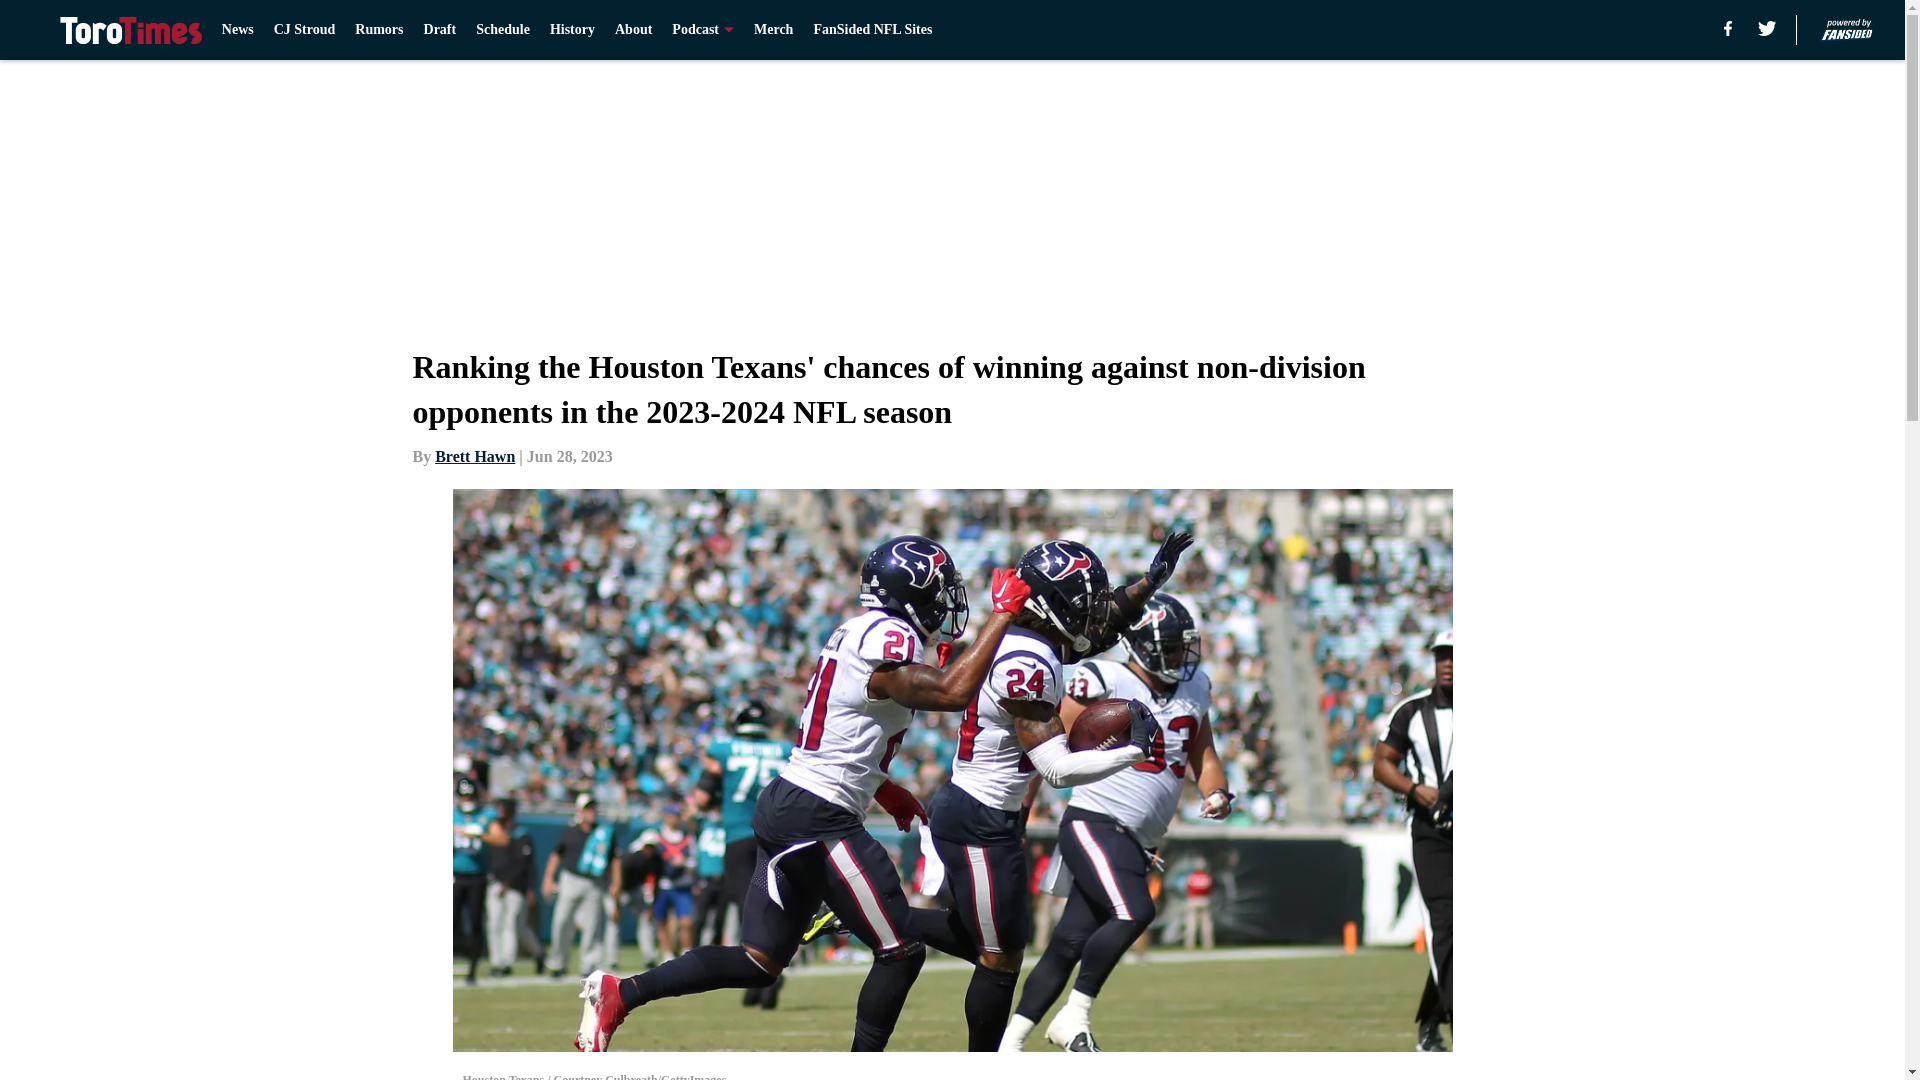  What do you see at coordinates (305, 30) in the screenshot?
I see `CJ Stroud` at bounding box center [305, 30].